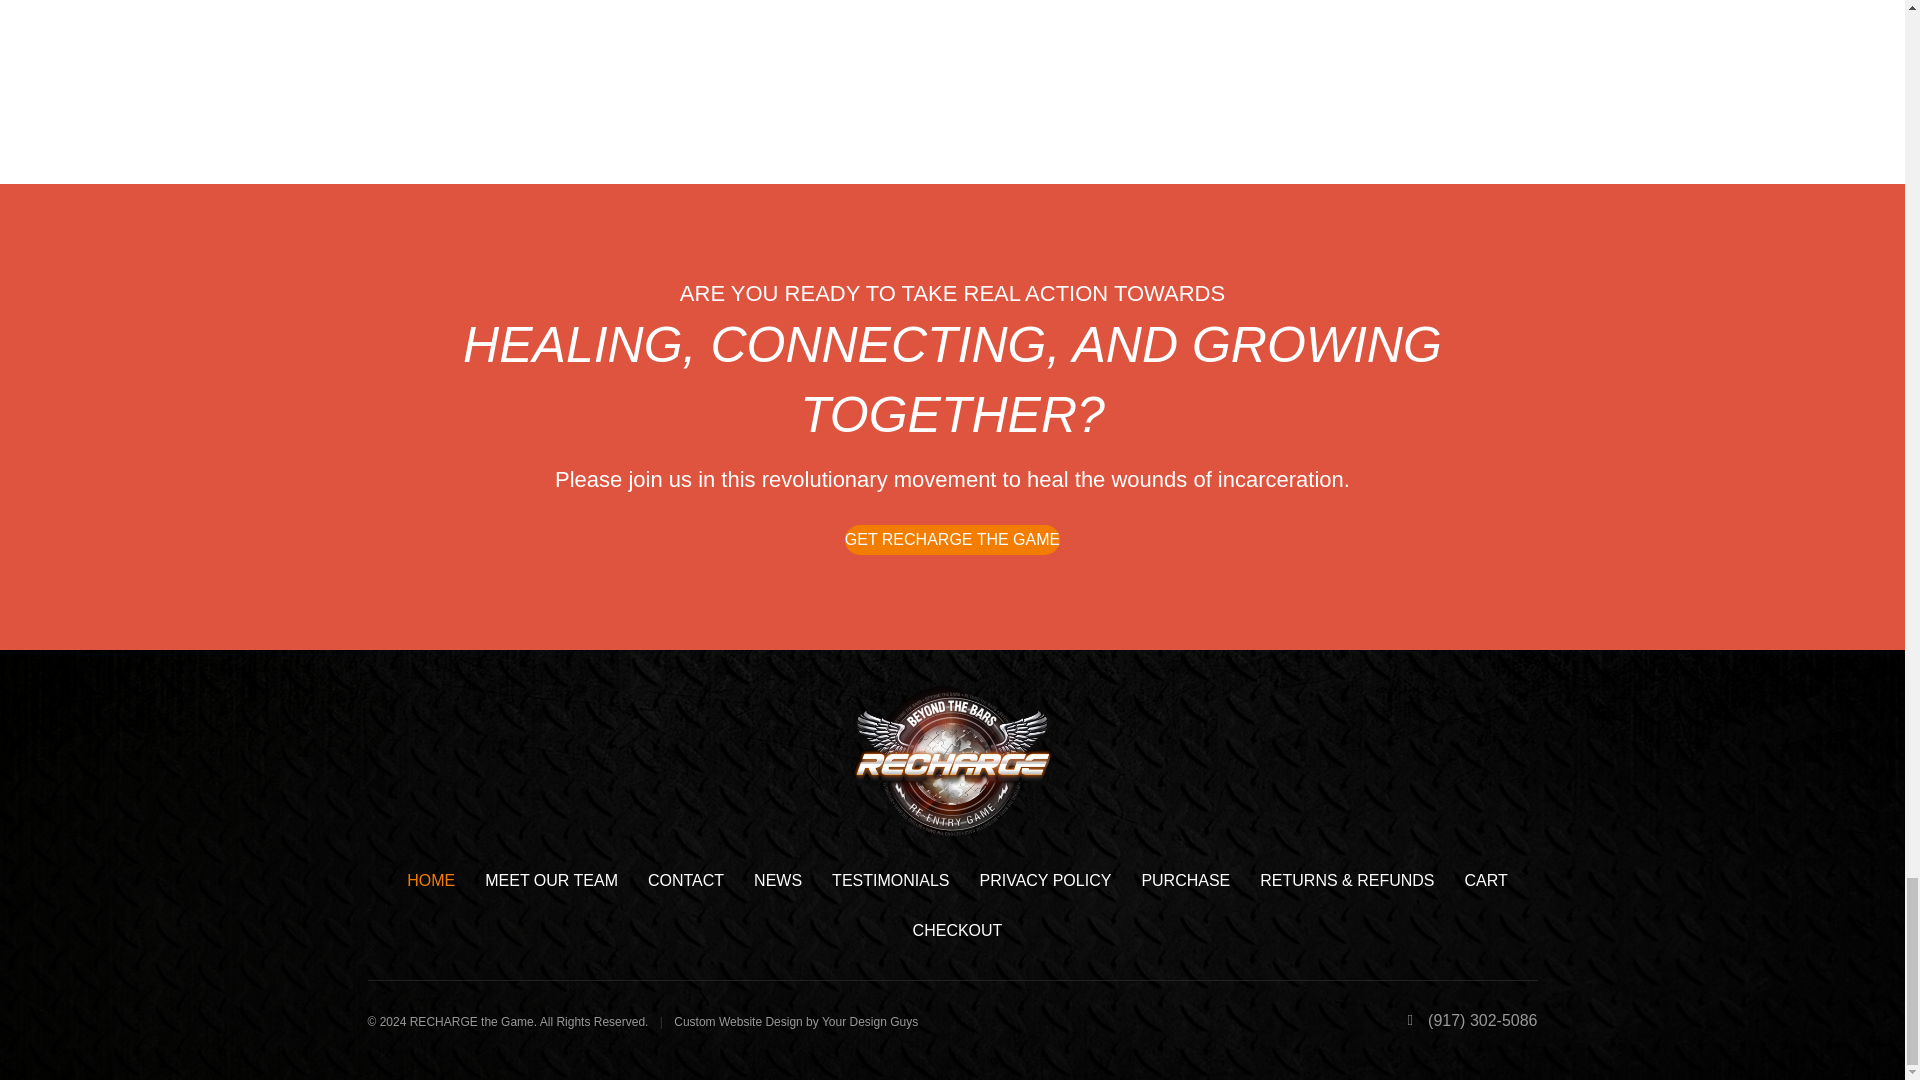 Image resolution: width=1920 pixels, height=1080 pixels. I want to click on CONTACT, so click(686, 881).